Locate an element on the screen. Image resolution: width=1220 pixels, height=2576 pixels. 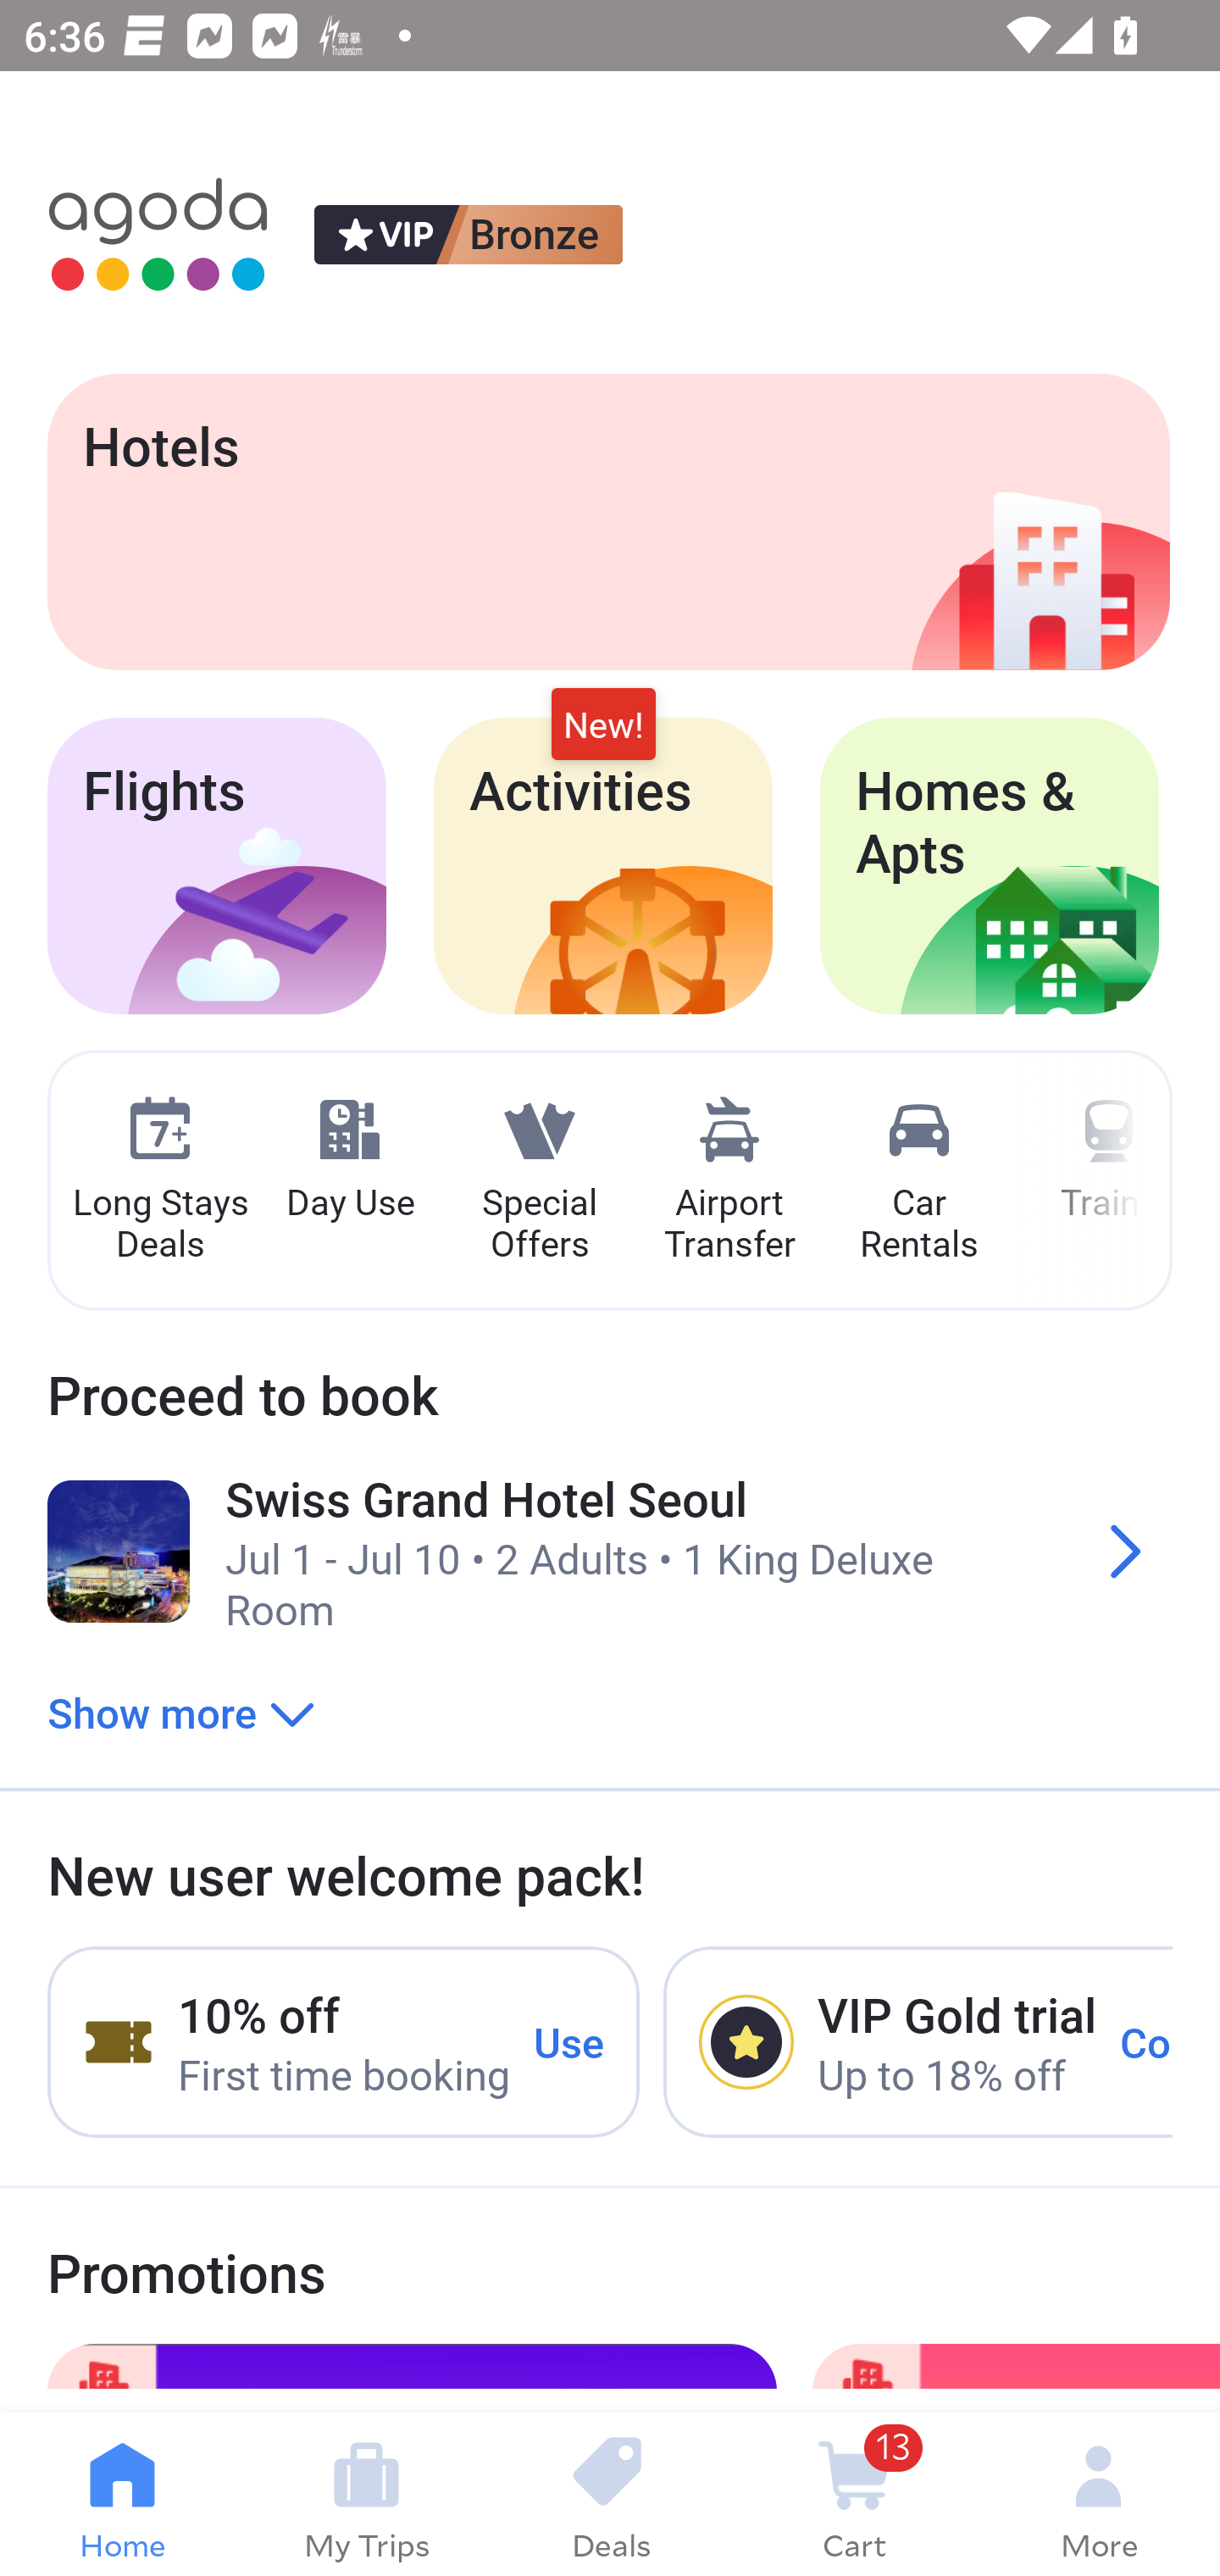
13 Cart is located at coordinates (854, 2495).